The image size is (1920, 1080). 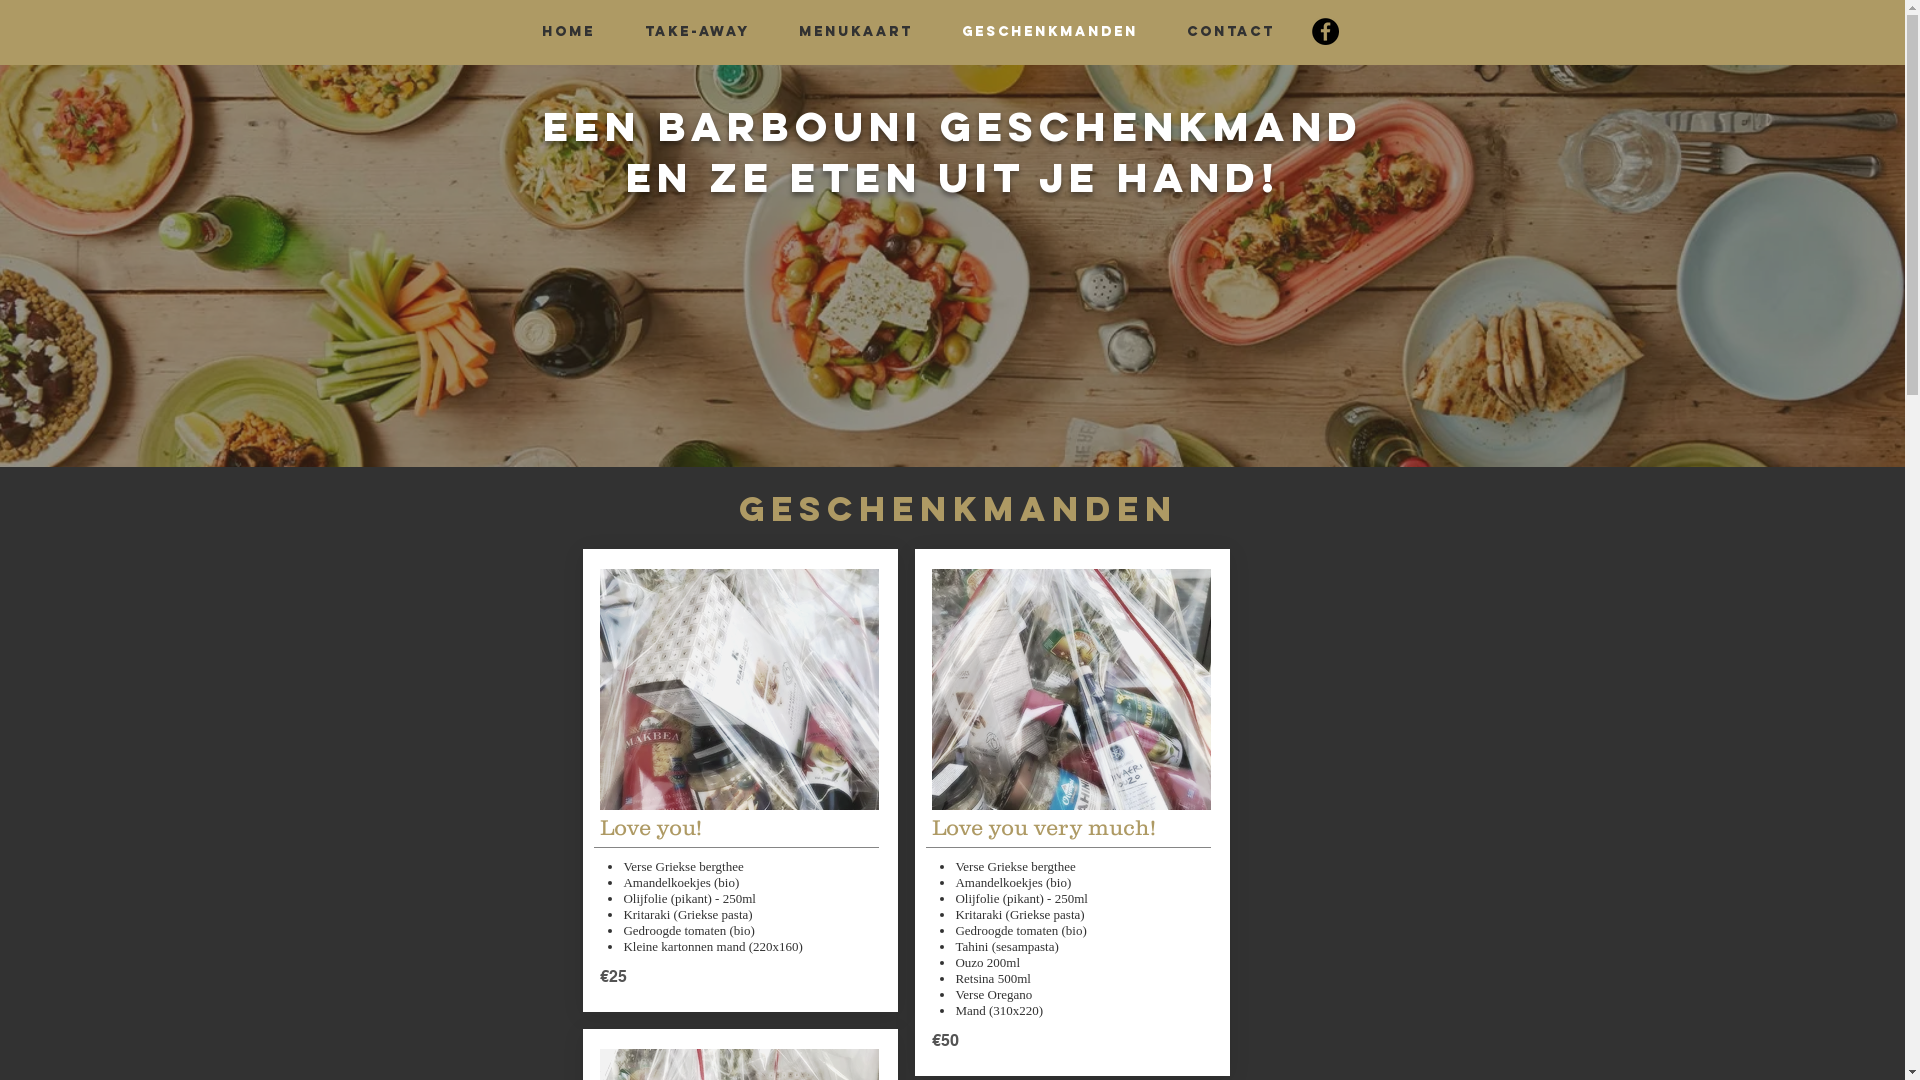 I want to click on GESCHENKMANDEN, so click(x=1050, y=32).